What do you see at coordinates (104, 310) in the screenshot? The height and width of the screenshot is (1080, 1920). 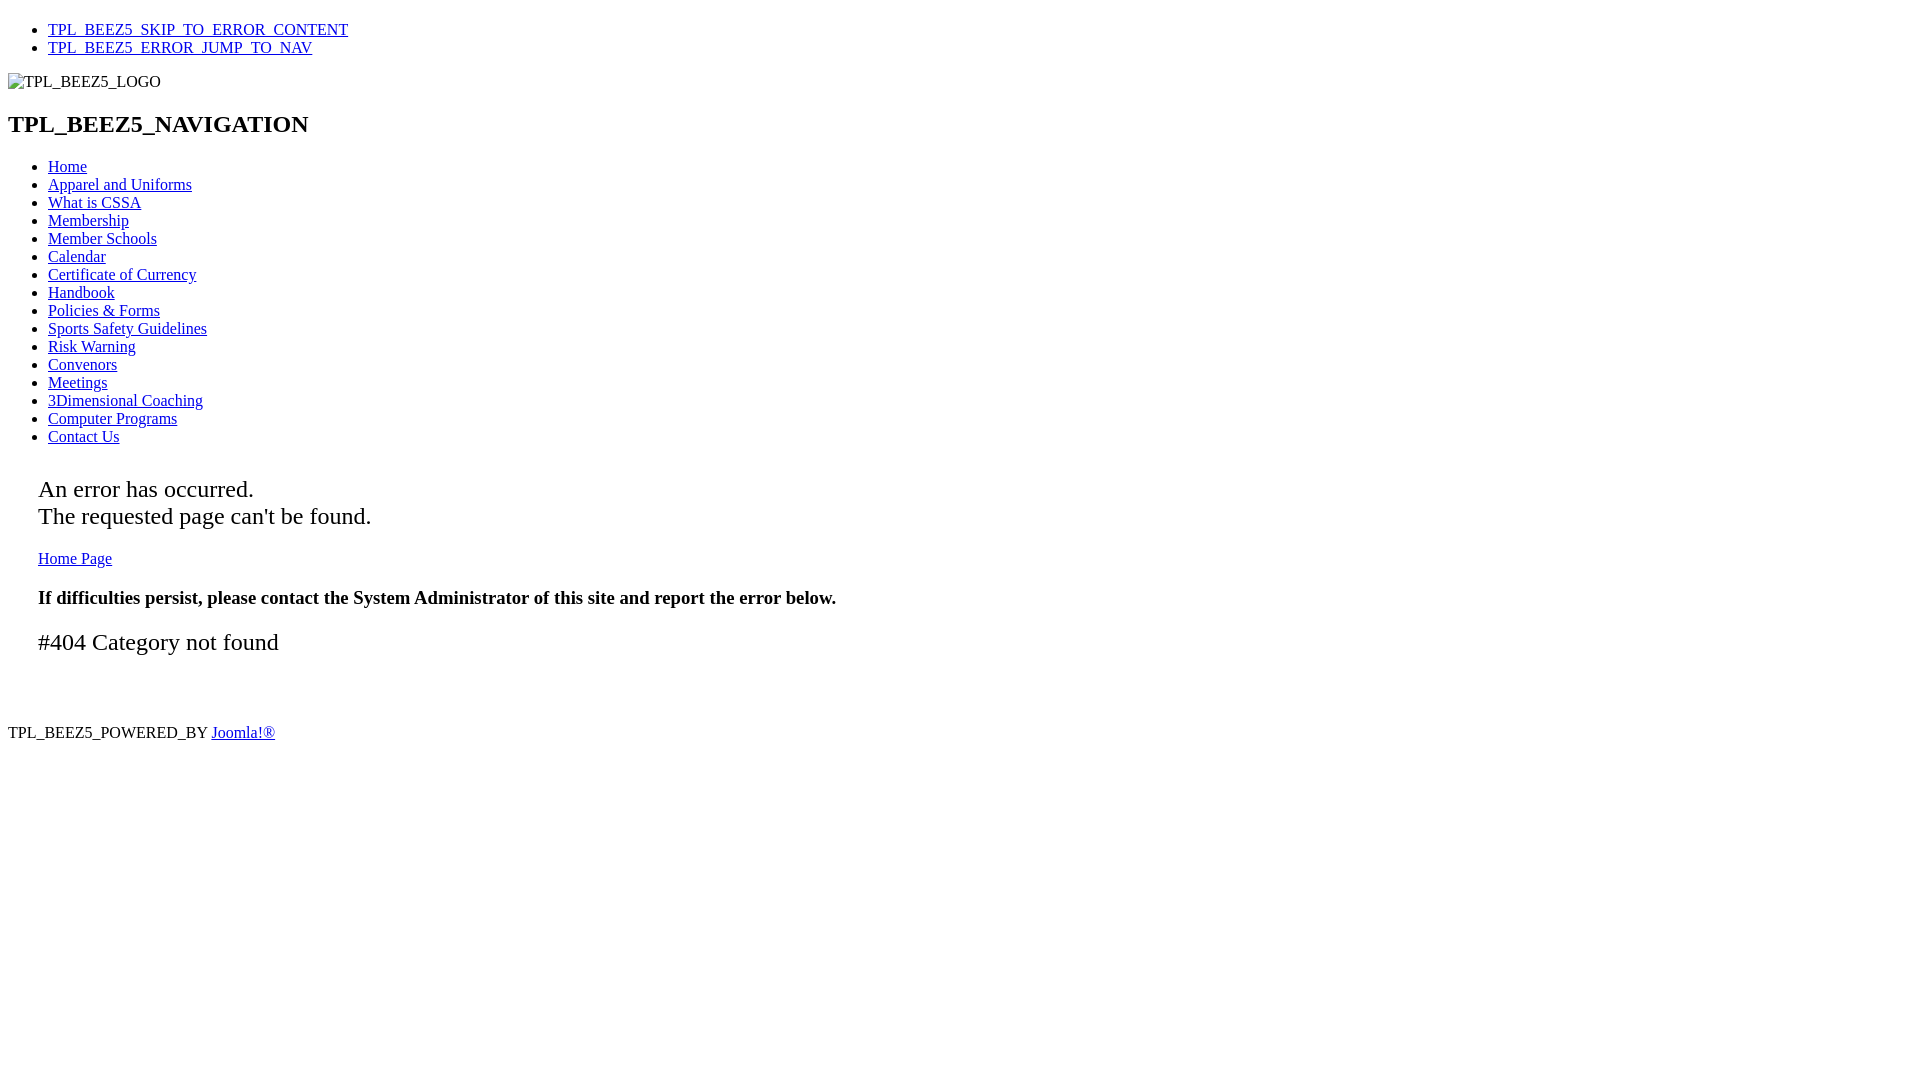 I see `Policies & Forms` at bounding box center [104, 310].